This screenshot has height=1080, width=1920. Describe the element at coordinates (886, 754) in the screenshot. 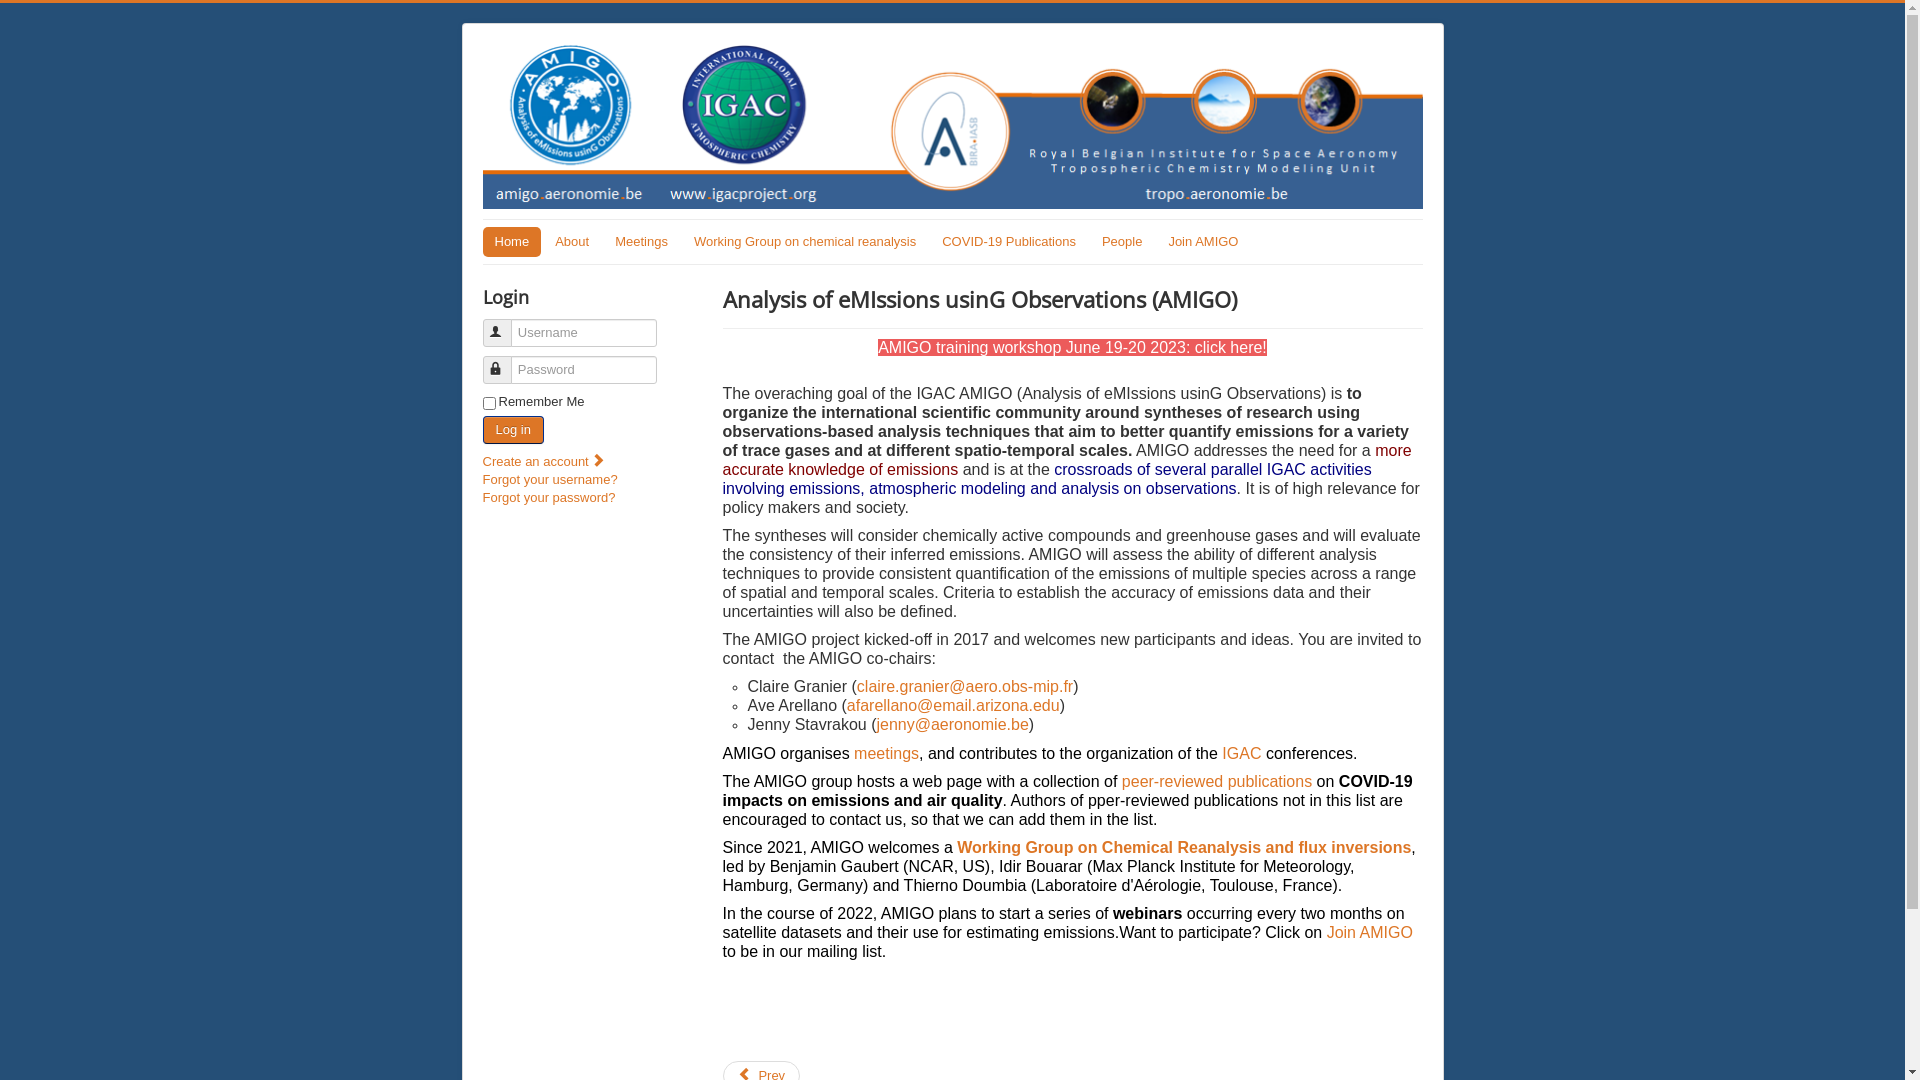

I see `meetings` at that location.